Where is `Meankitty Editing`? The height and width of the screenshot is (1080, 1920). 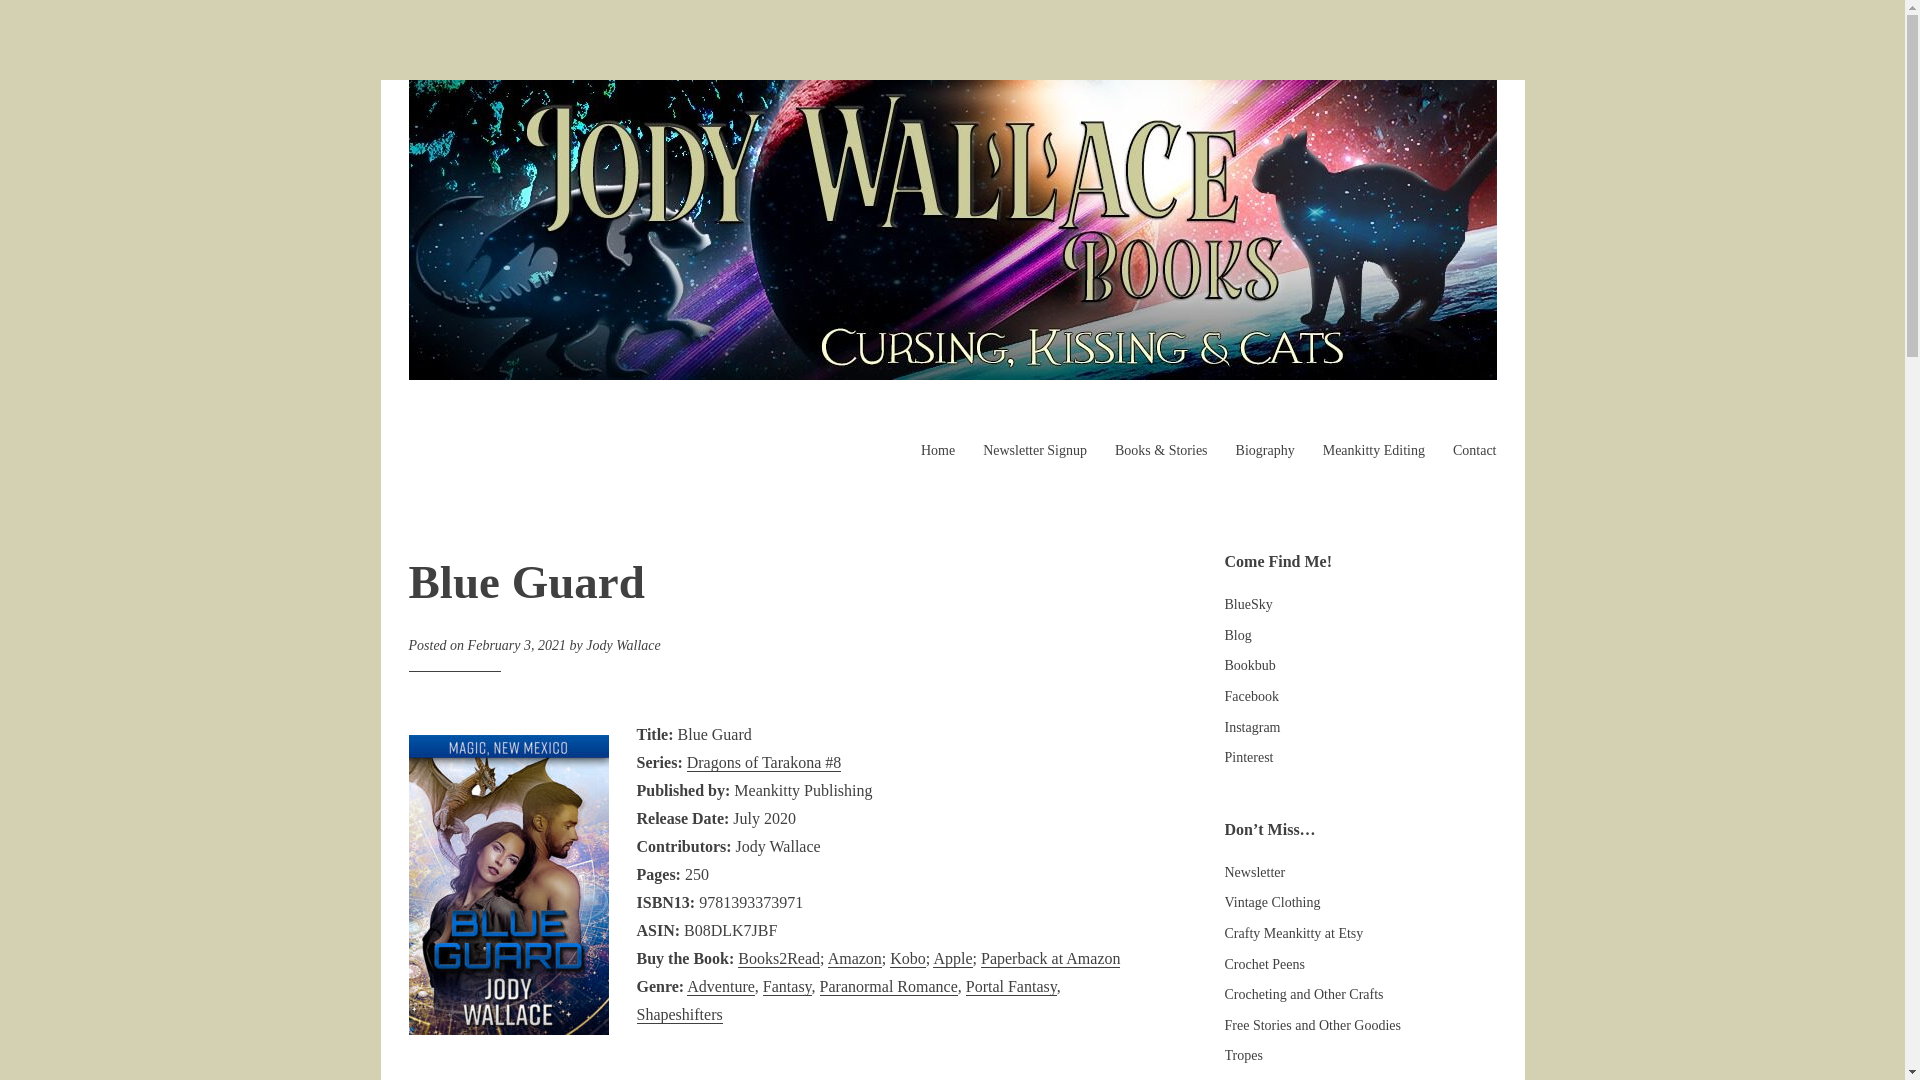 Meankitty Editing is located at coordinates (1373, 450).